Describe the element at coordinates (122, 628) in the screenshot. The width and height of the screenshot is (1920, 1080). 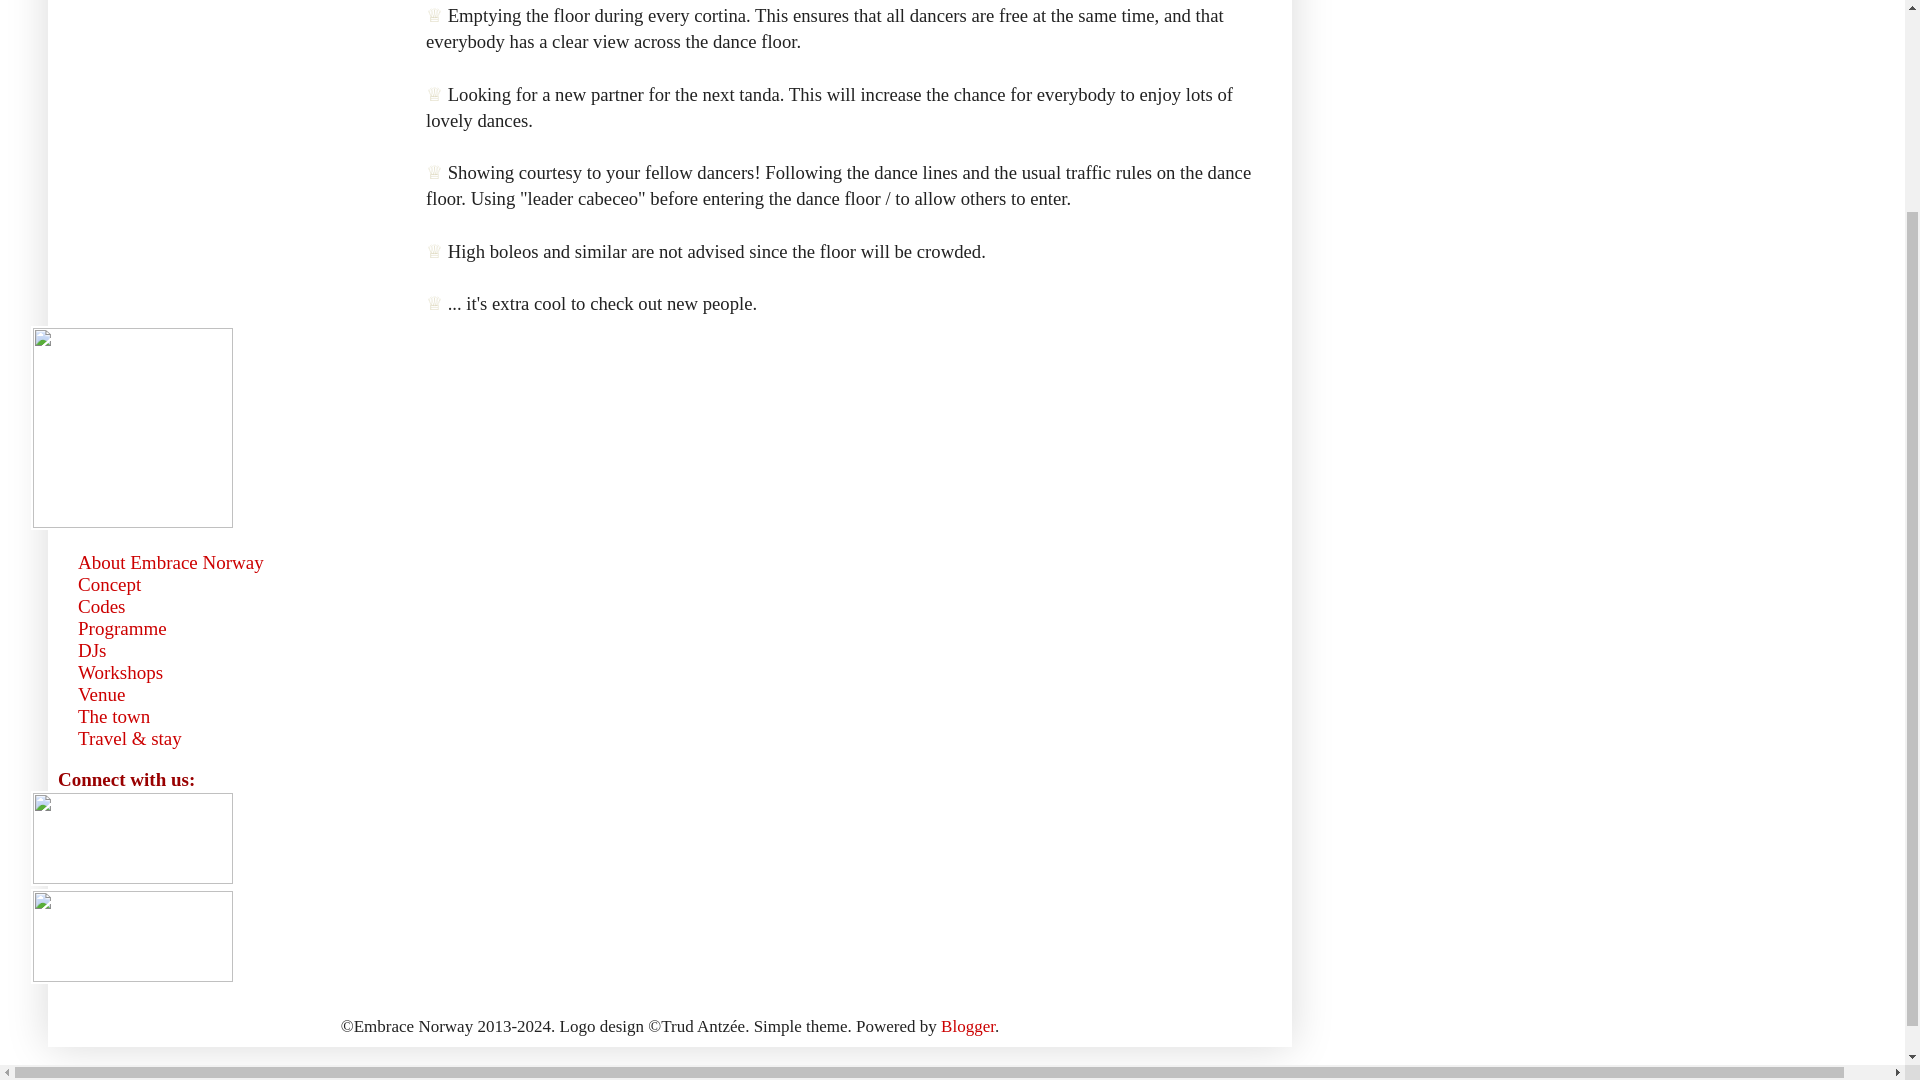
I see `Programme` at that location.